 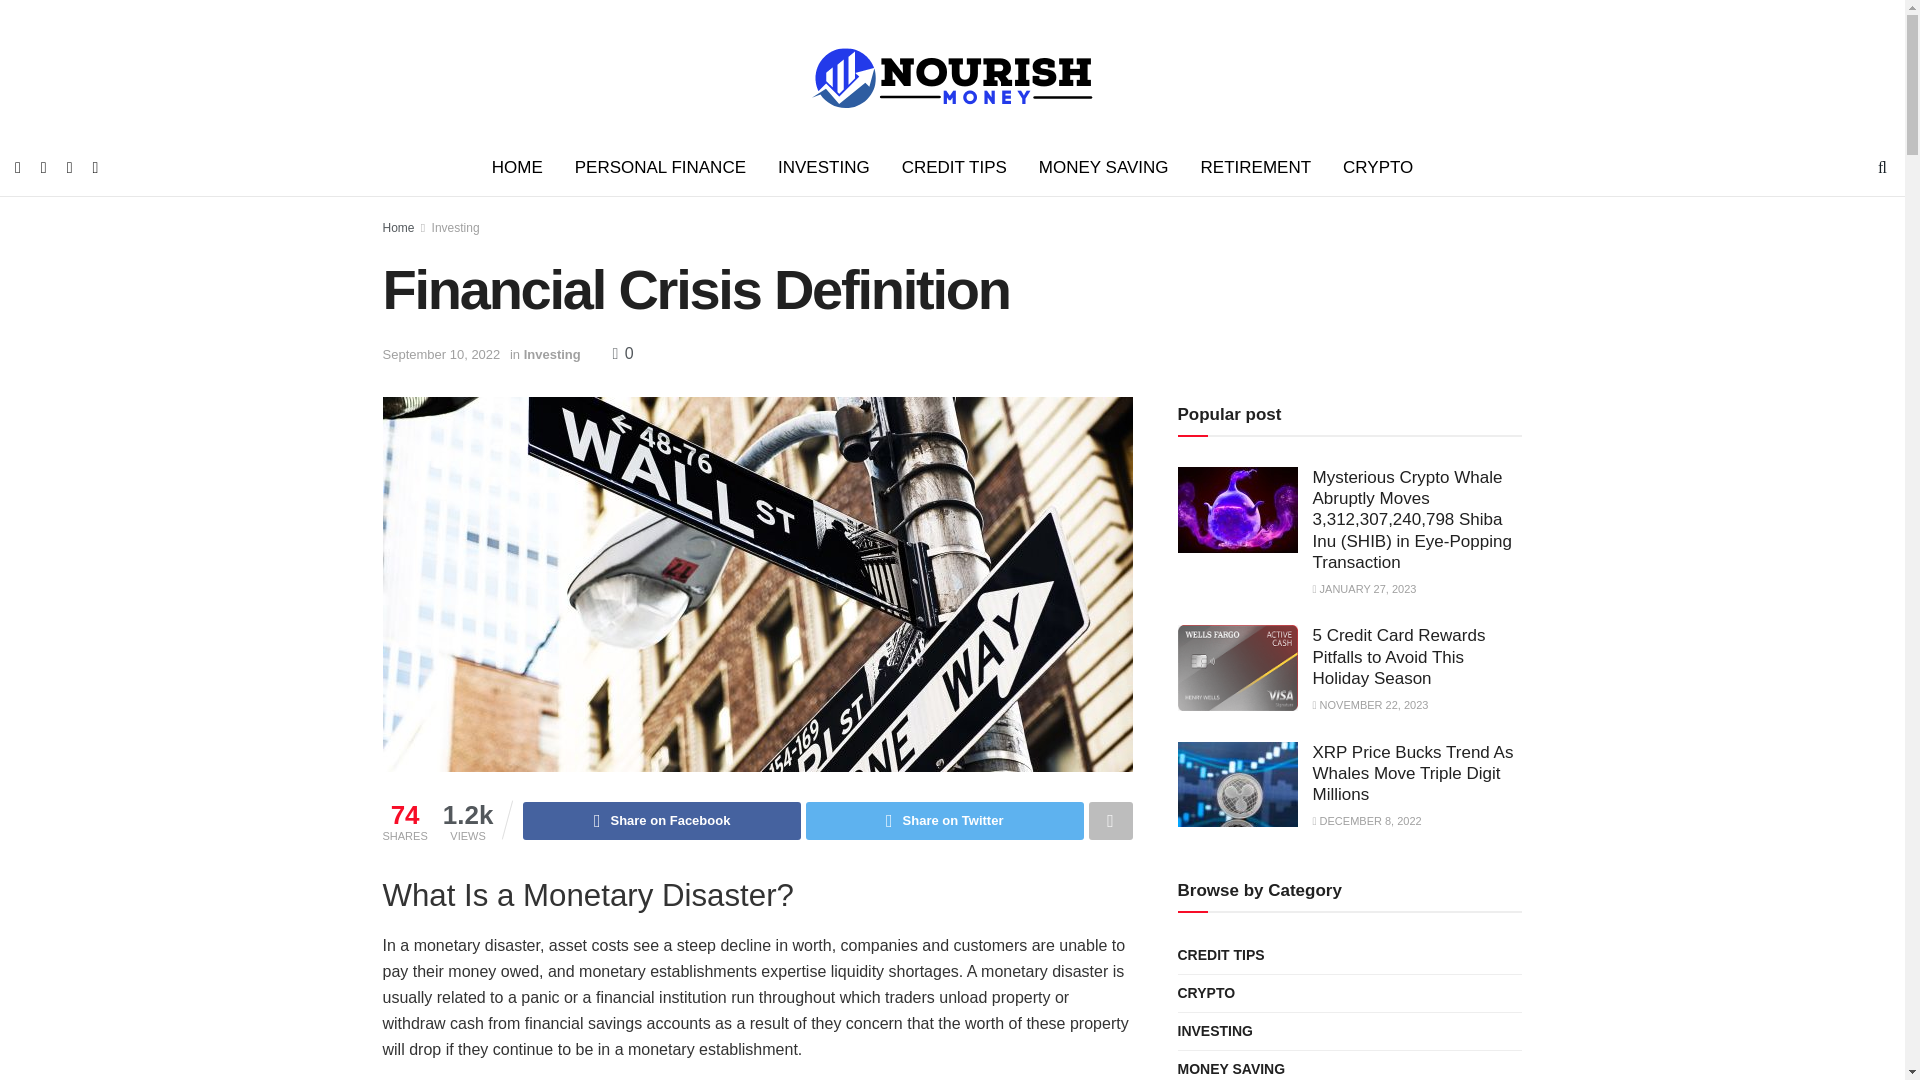 What do you see at coordinates (440, 354) in the screenshot?
I see `September 10, 2022` at bounding box center [440, 354].